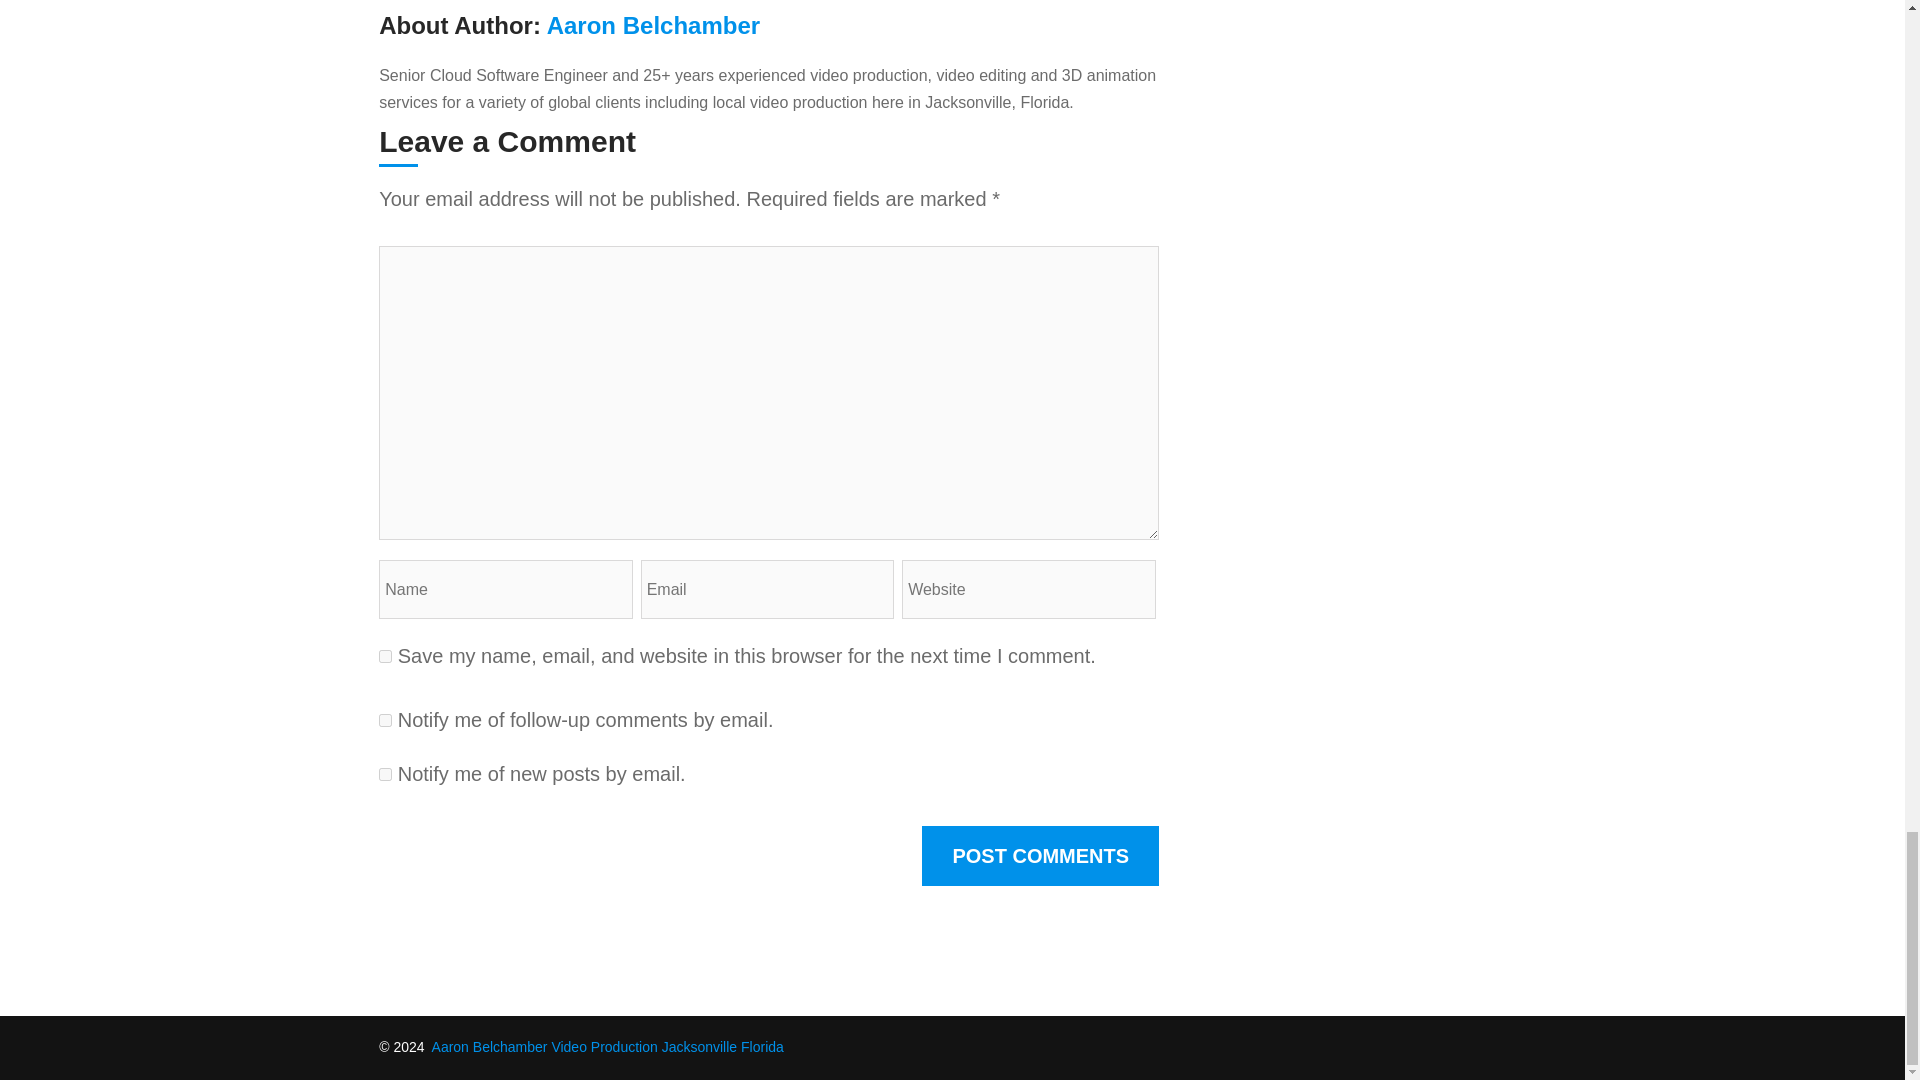 Image resolution: width=1920 pixels, height=1080 pixels. I want to click on Posts by Aaron Belchamber, so click(654, 24).